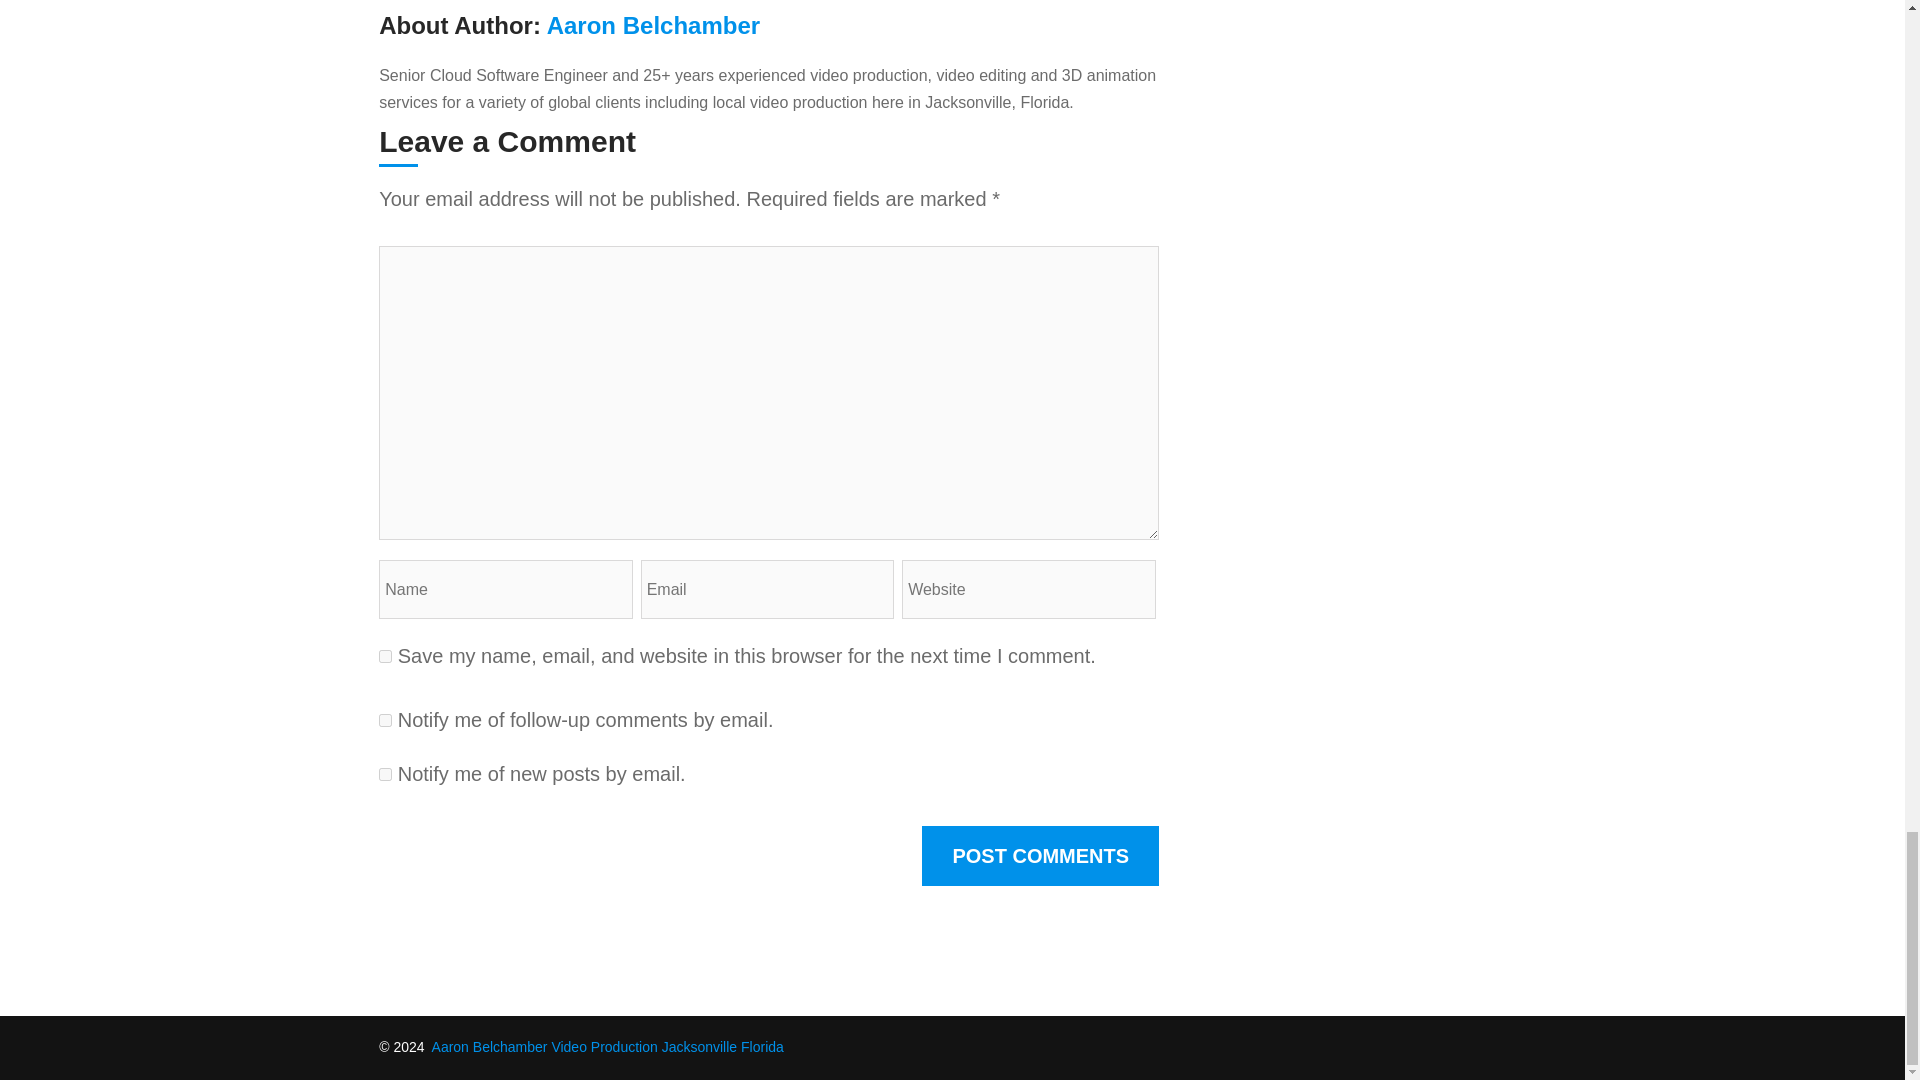 Image resolution: width=1920 pixels, height=1080 pixels. I want to click on Posts by Aaron Belchamber, so click(654, 24).